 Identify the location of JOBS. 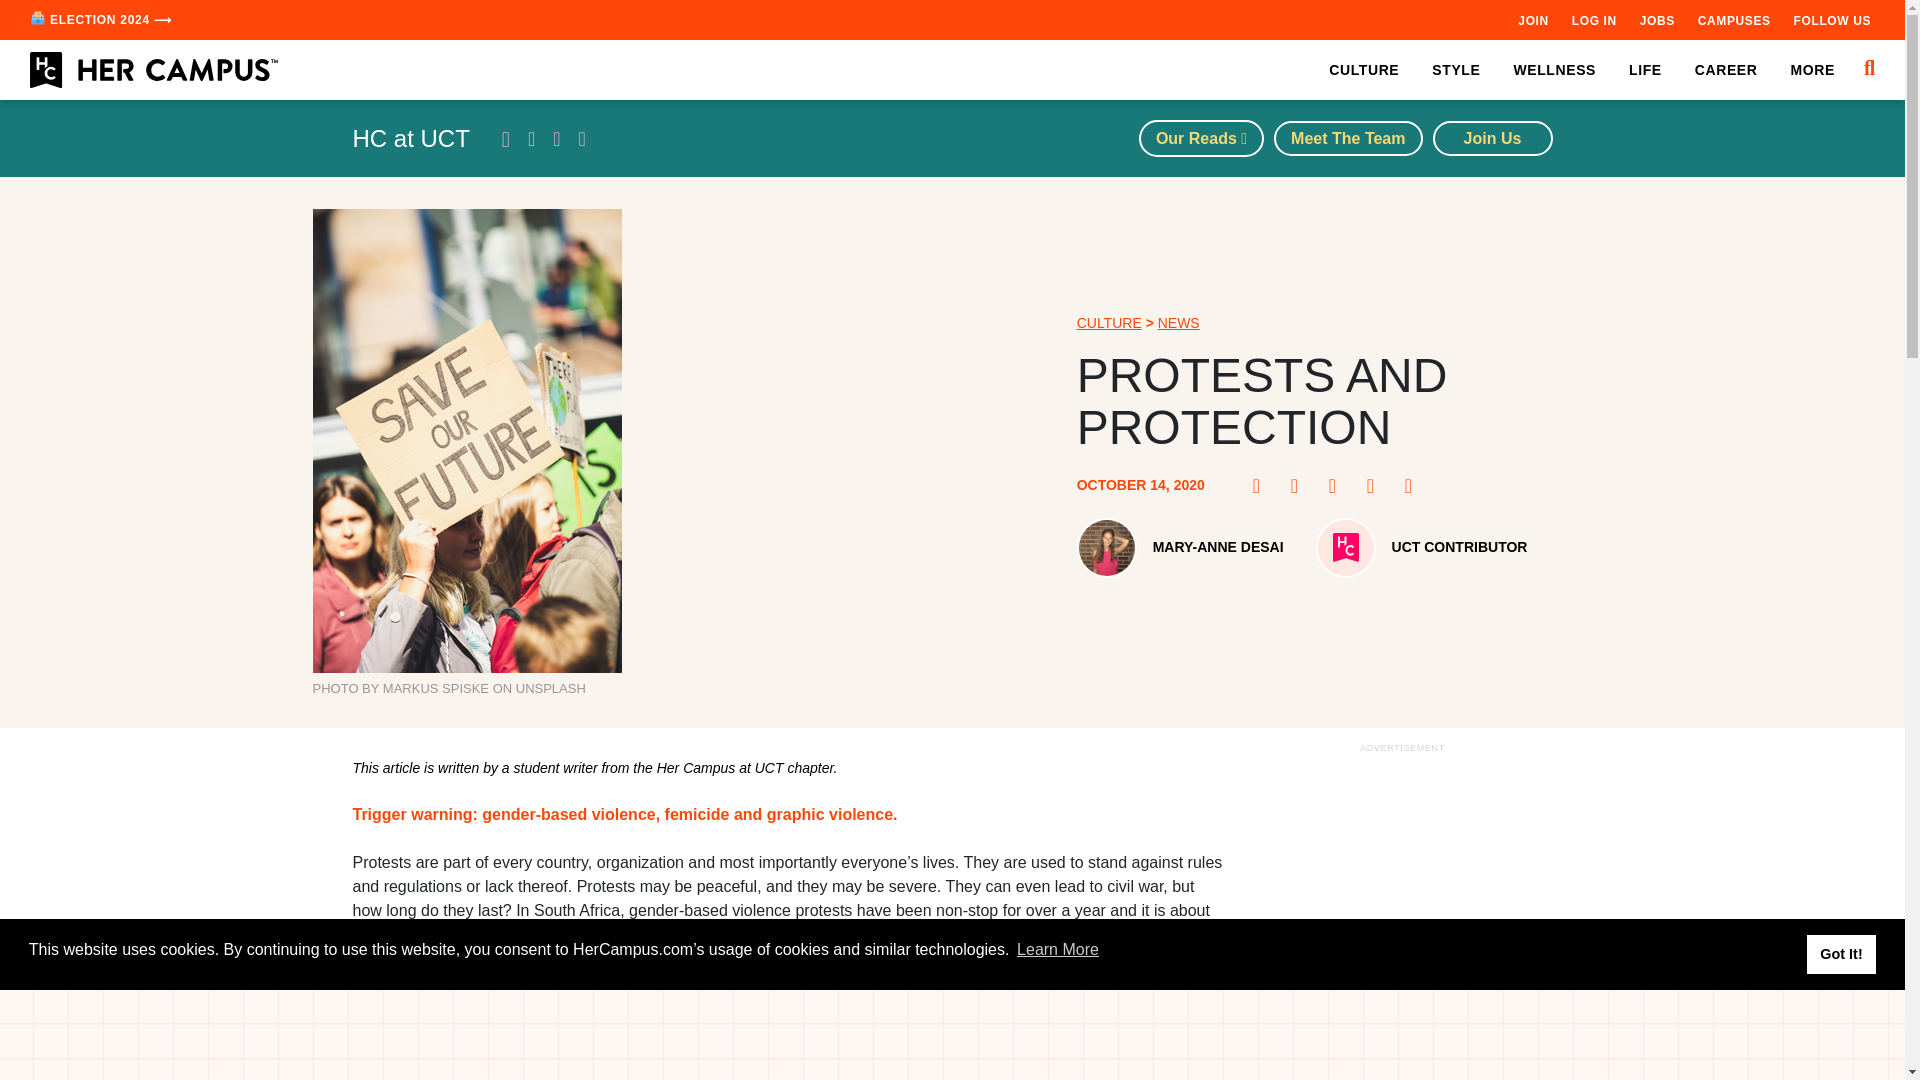
(1656, 20).